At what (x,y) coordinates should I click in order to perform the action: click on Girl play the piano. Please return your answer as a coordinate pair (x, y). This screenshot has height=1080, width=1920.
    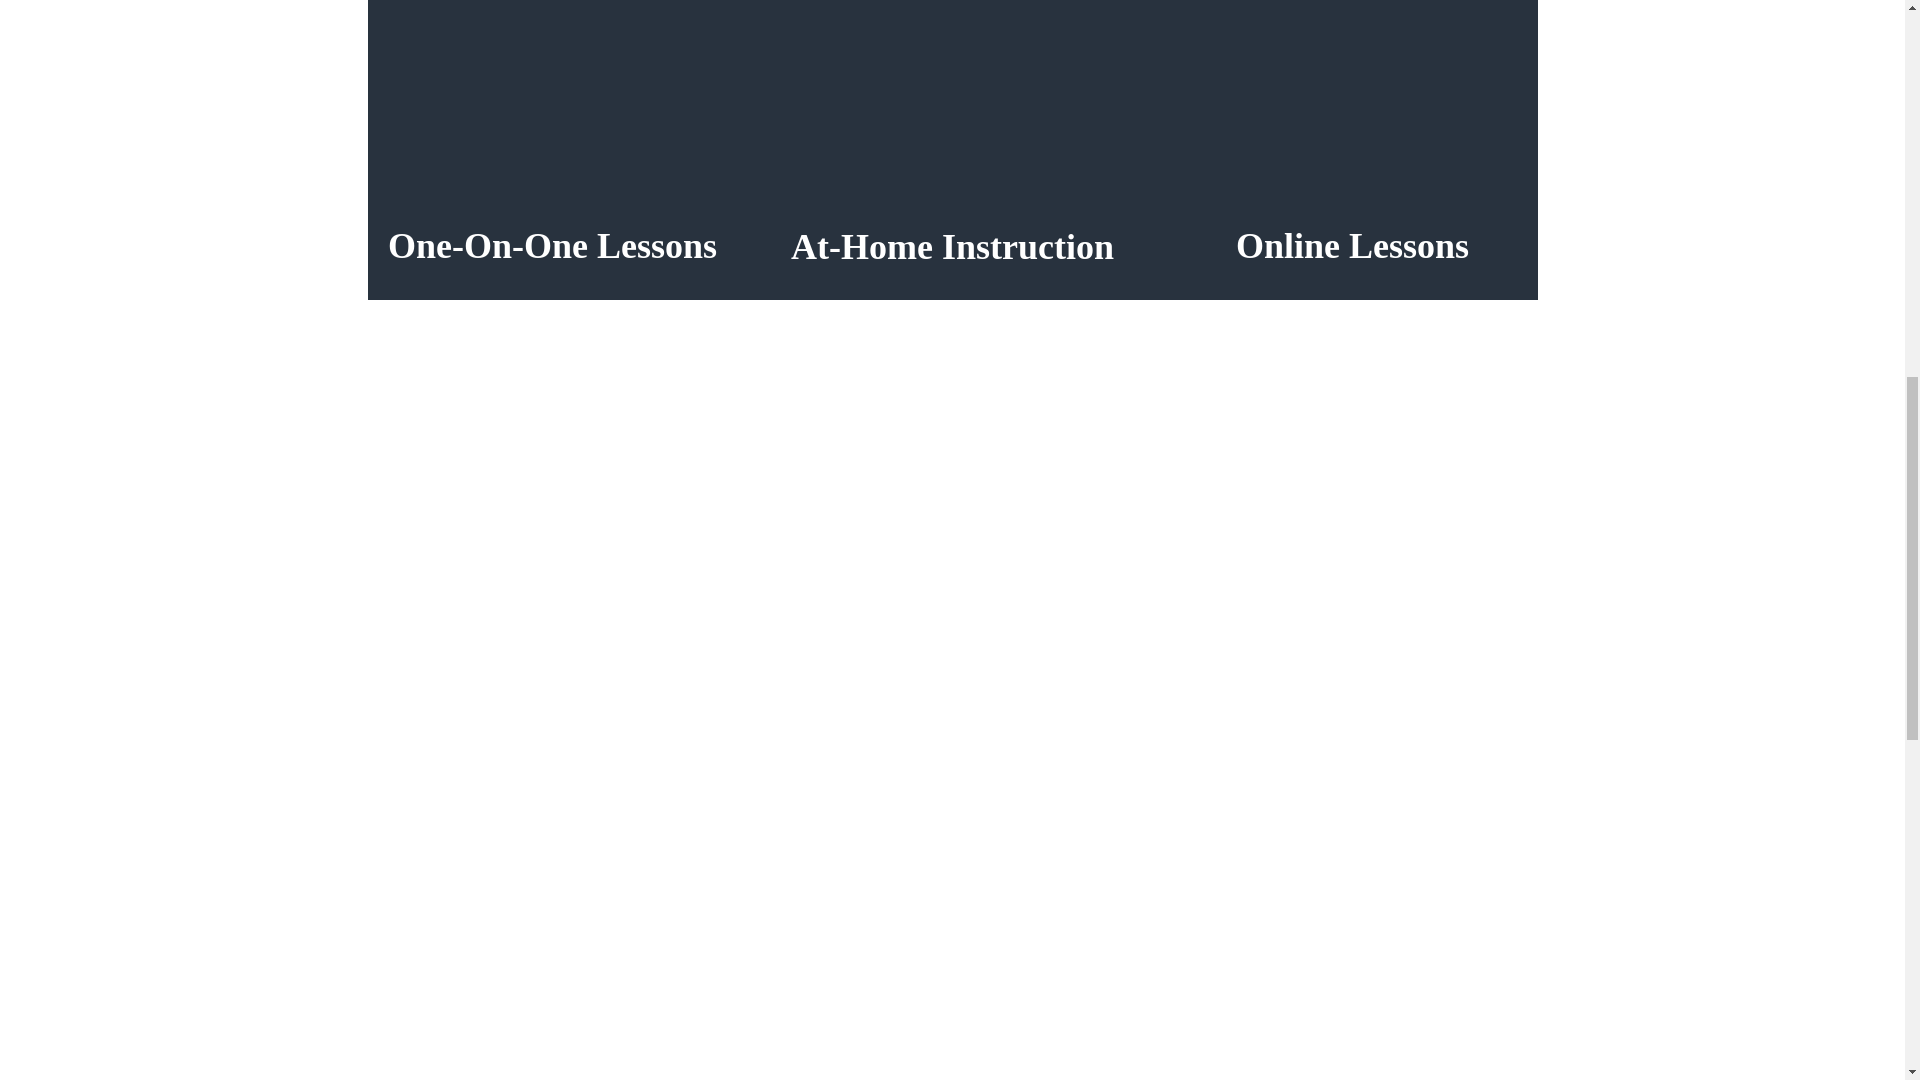
    Looking at the image, I should click on (951, 112).